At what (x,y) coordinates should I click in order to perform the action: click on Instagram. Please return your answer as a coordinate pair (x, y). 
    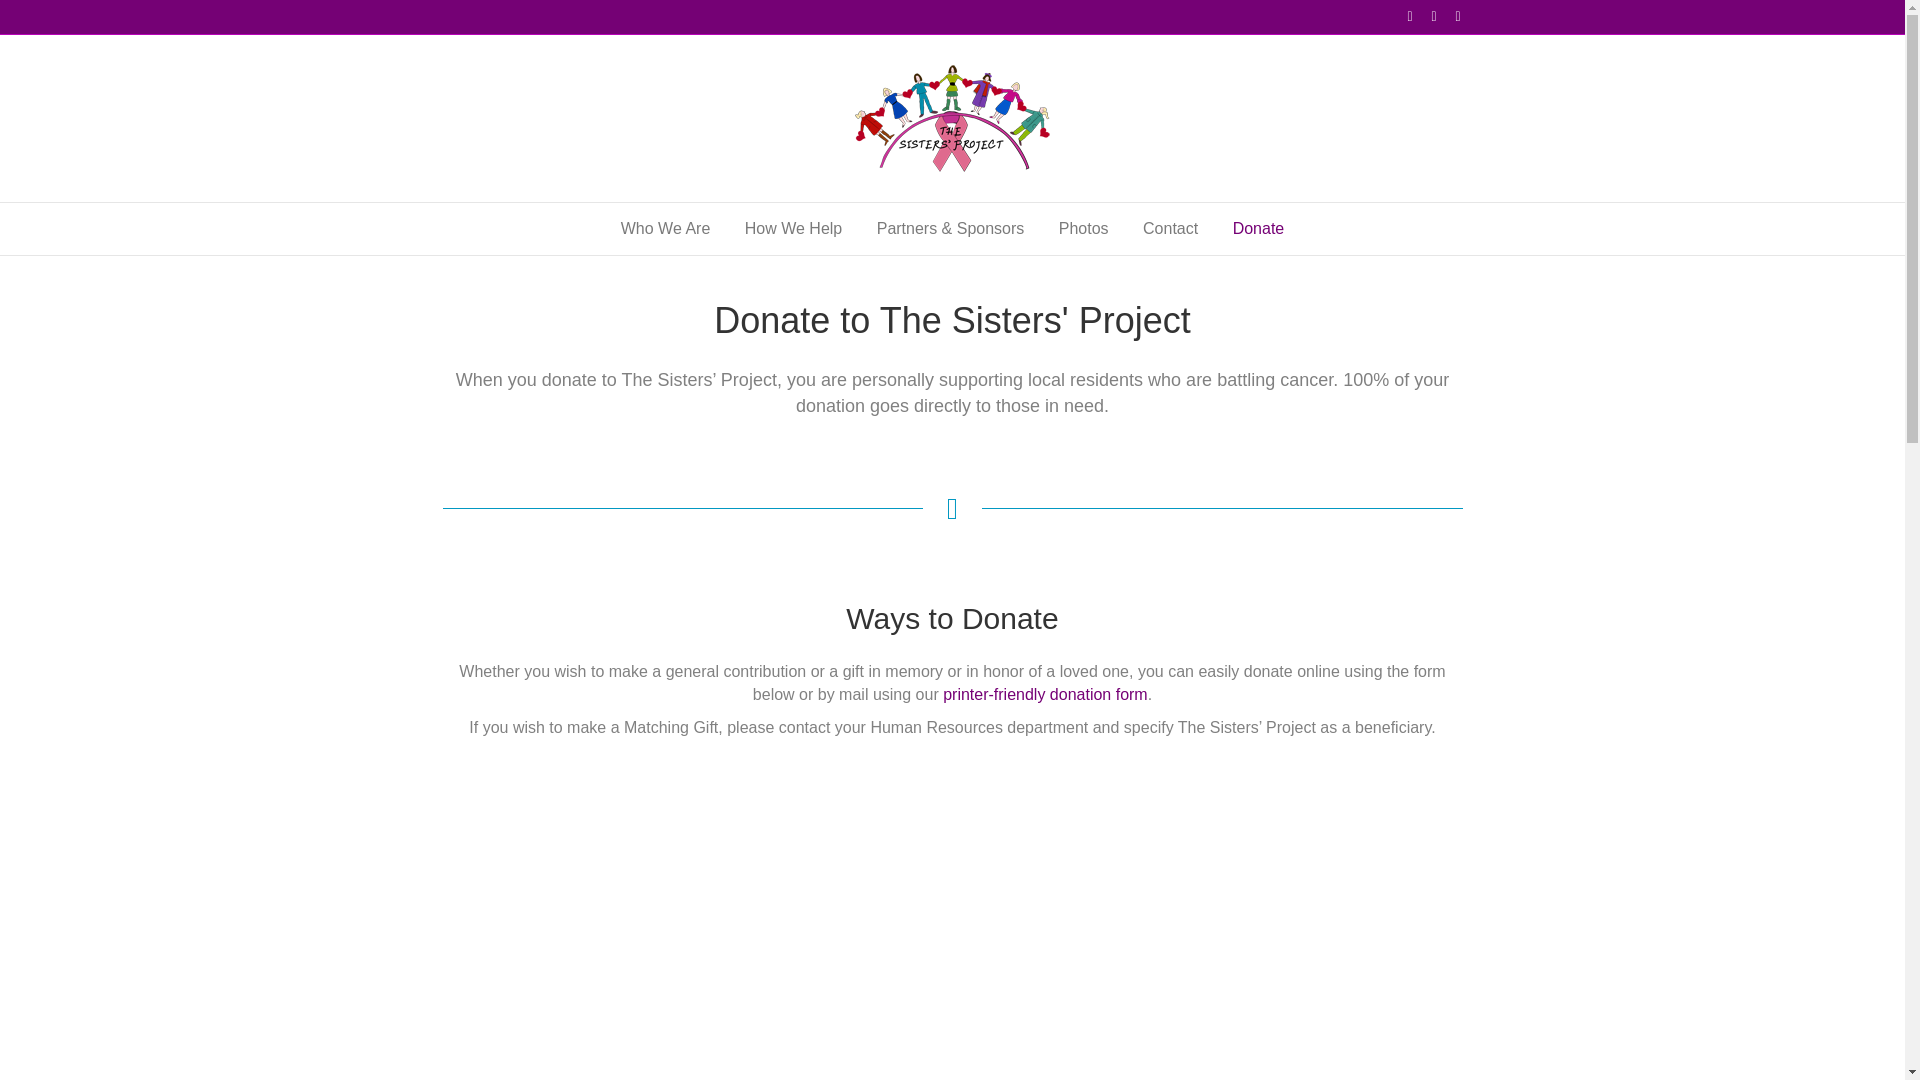
    Looking at the image, I should click on (1448, 15).